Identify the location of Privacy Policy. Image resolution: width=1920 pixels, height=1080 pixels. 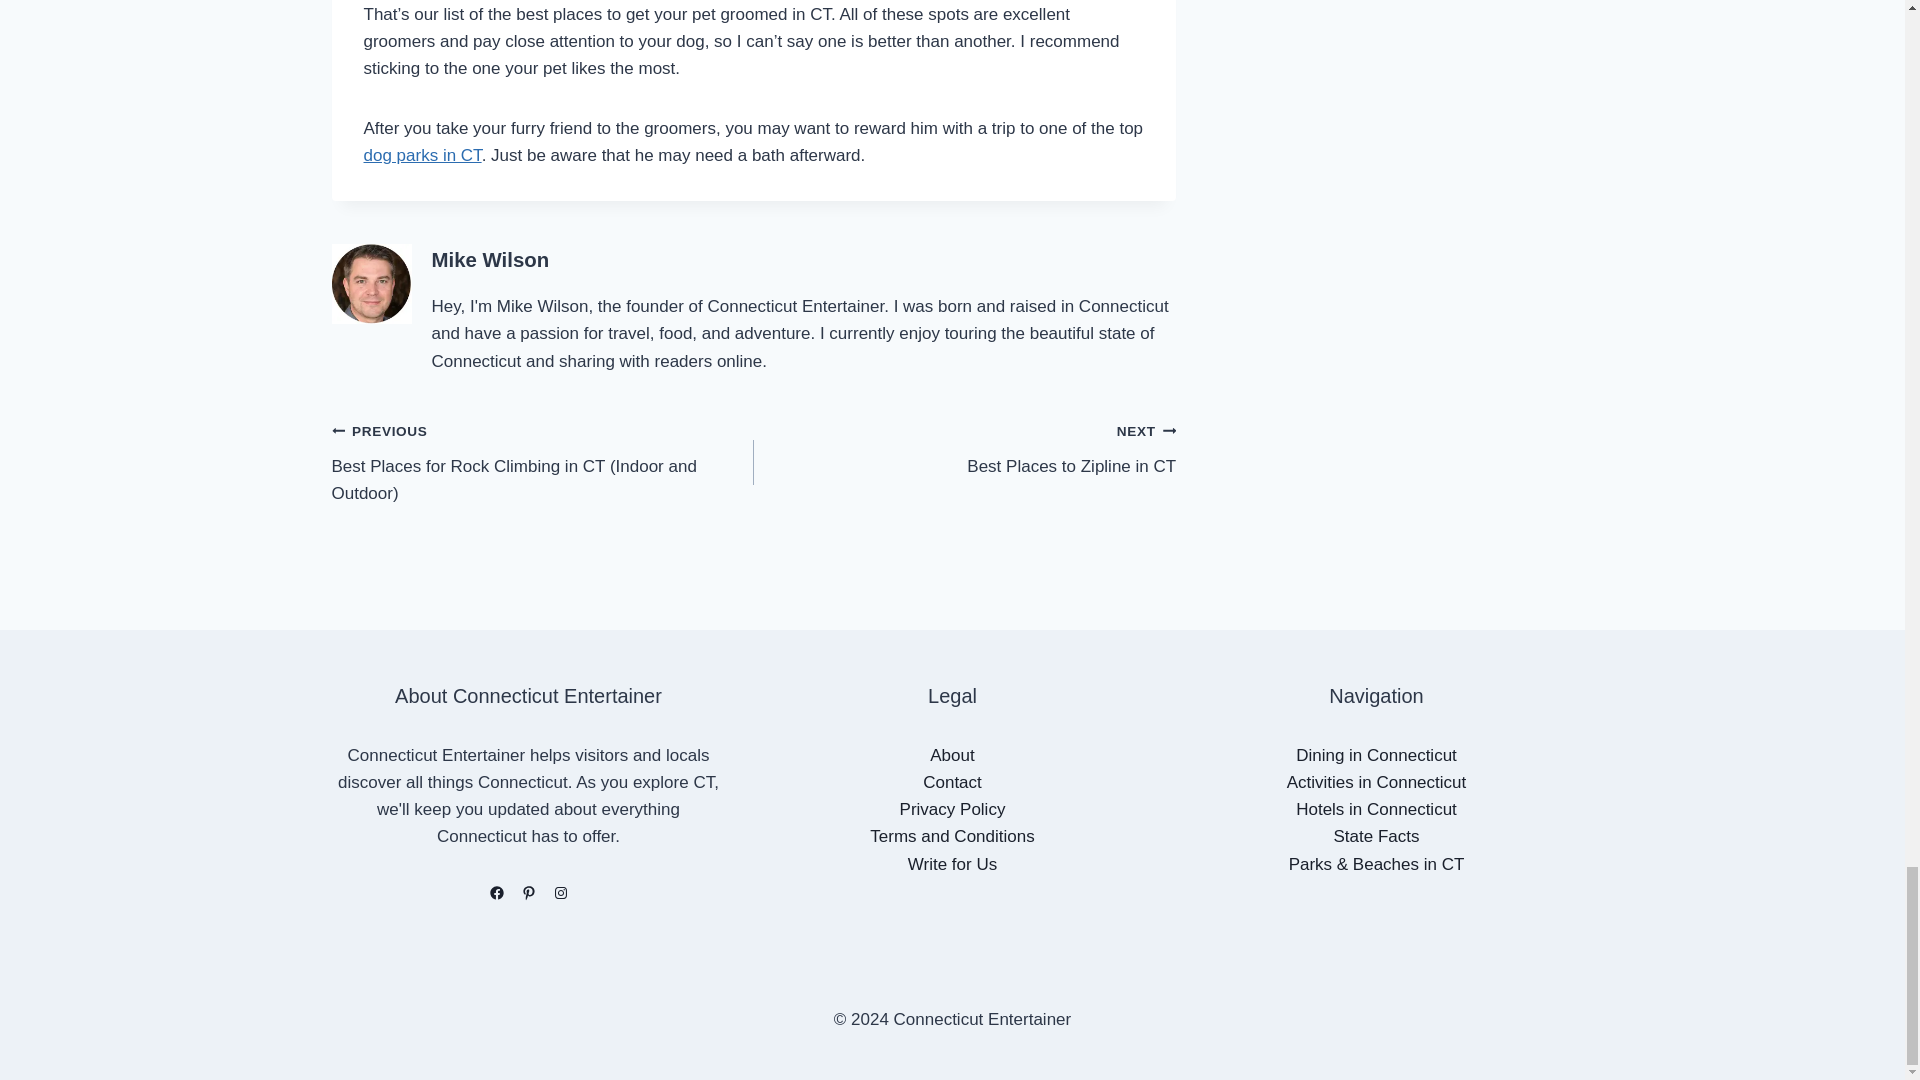
(953, 809).